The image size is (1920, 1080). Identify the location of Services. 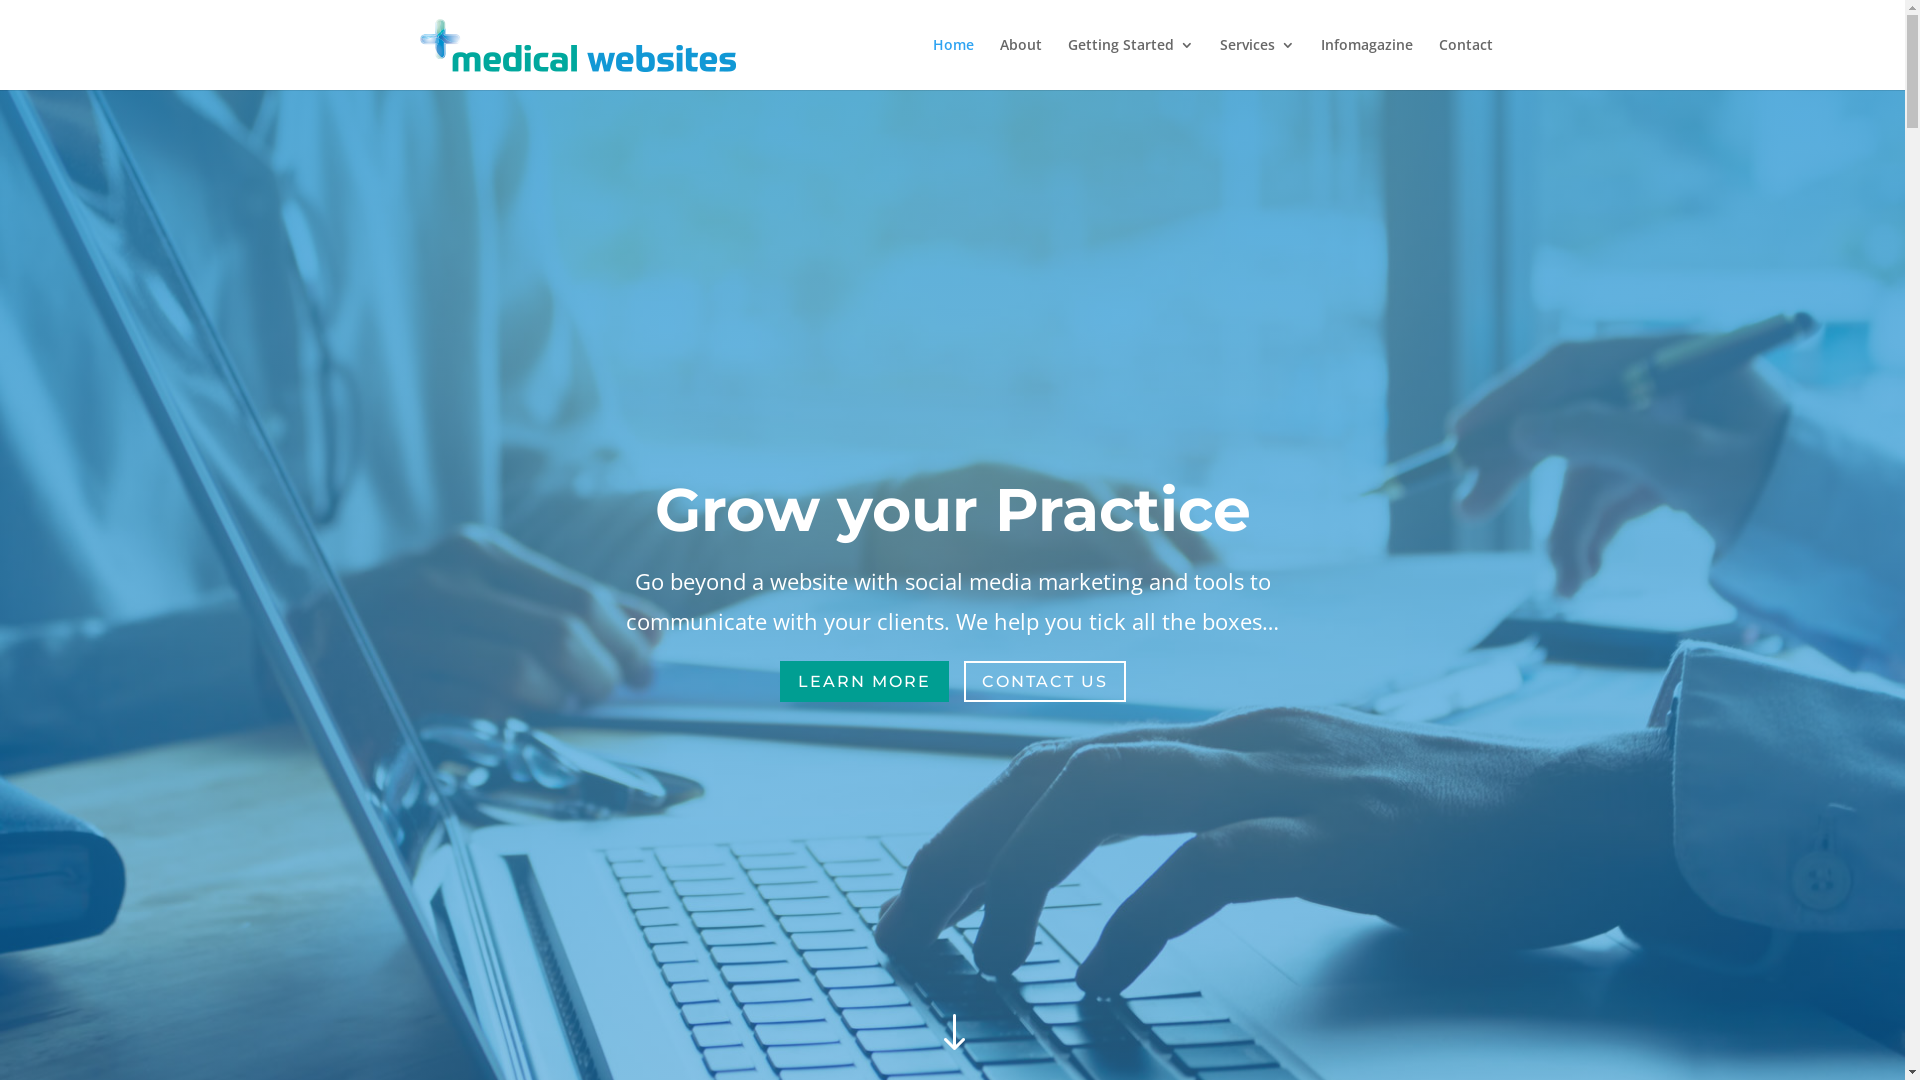
(1258, 64).